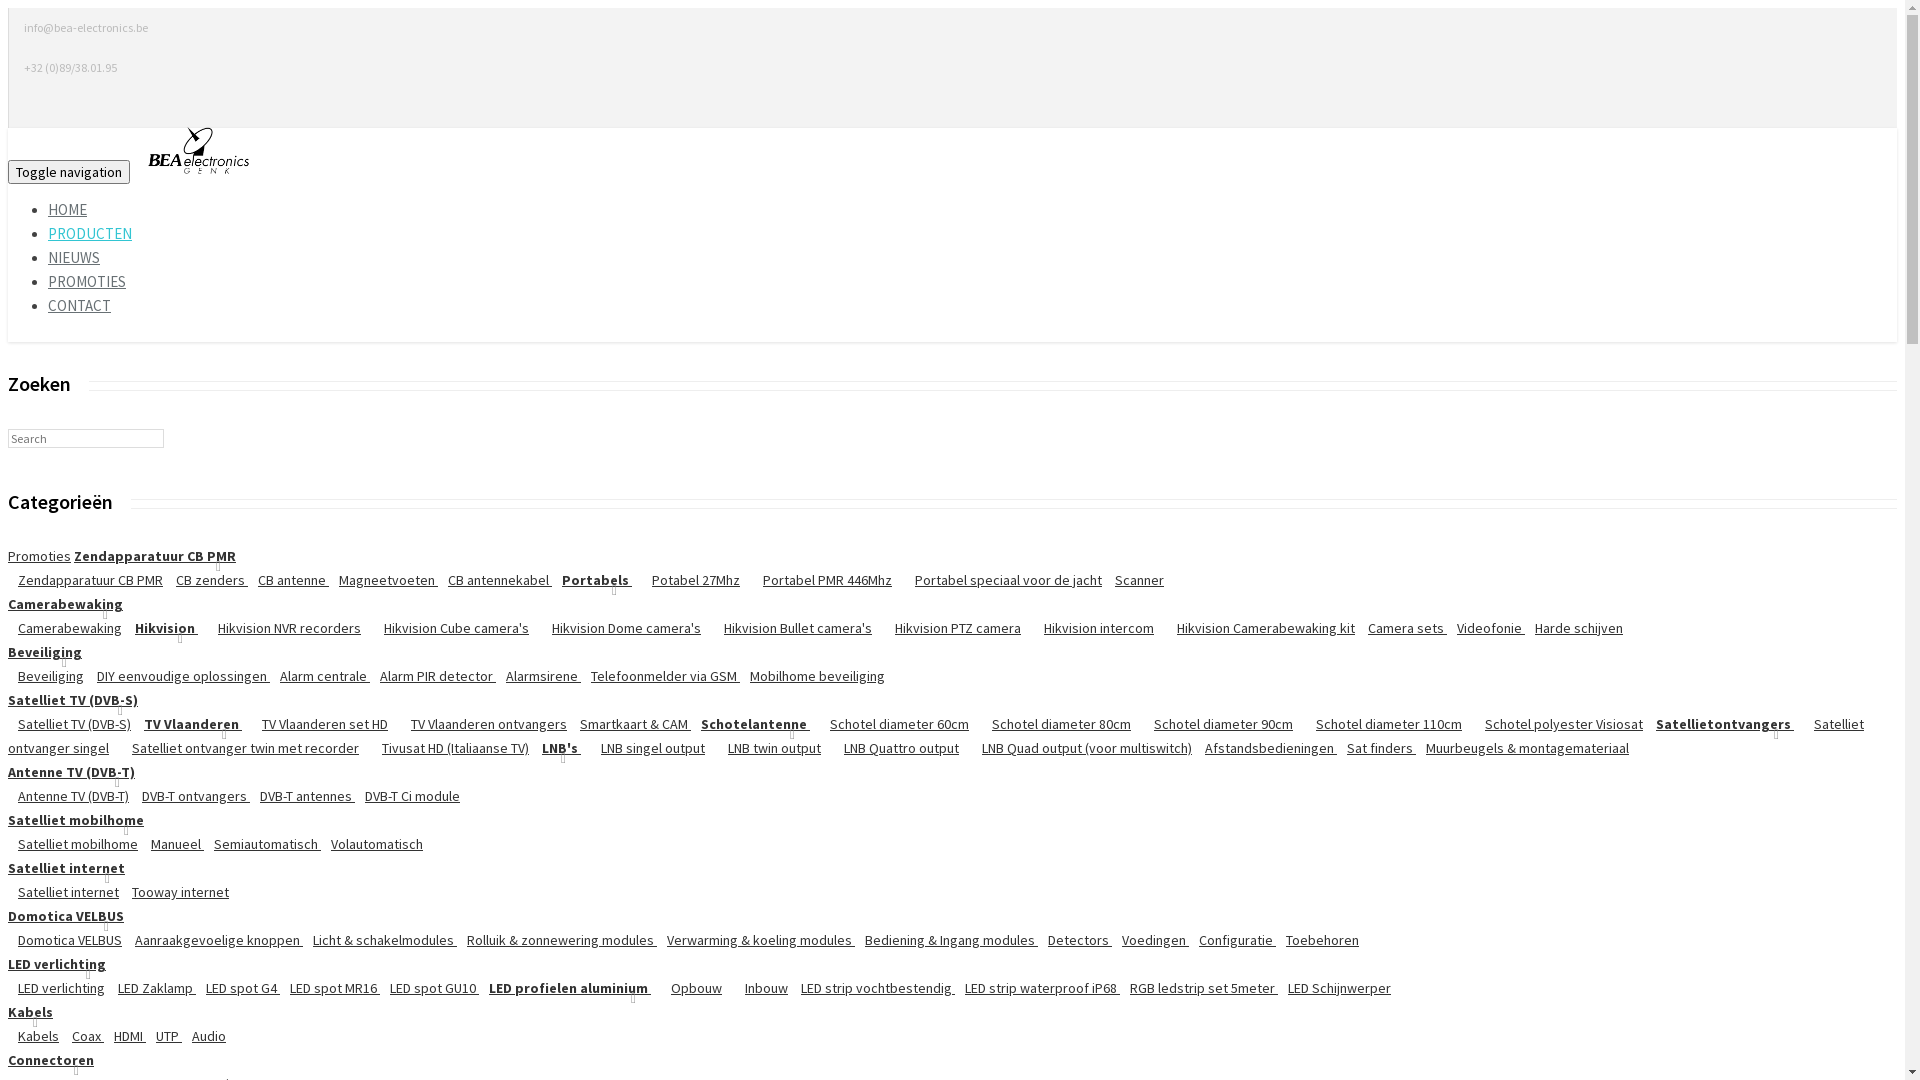 The height and width of the screenshot is (1080, 1920). What do you see at coordinates (74, 258) in the screenshot?
I see `NIEUWS` at bounding box center [74, 258].